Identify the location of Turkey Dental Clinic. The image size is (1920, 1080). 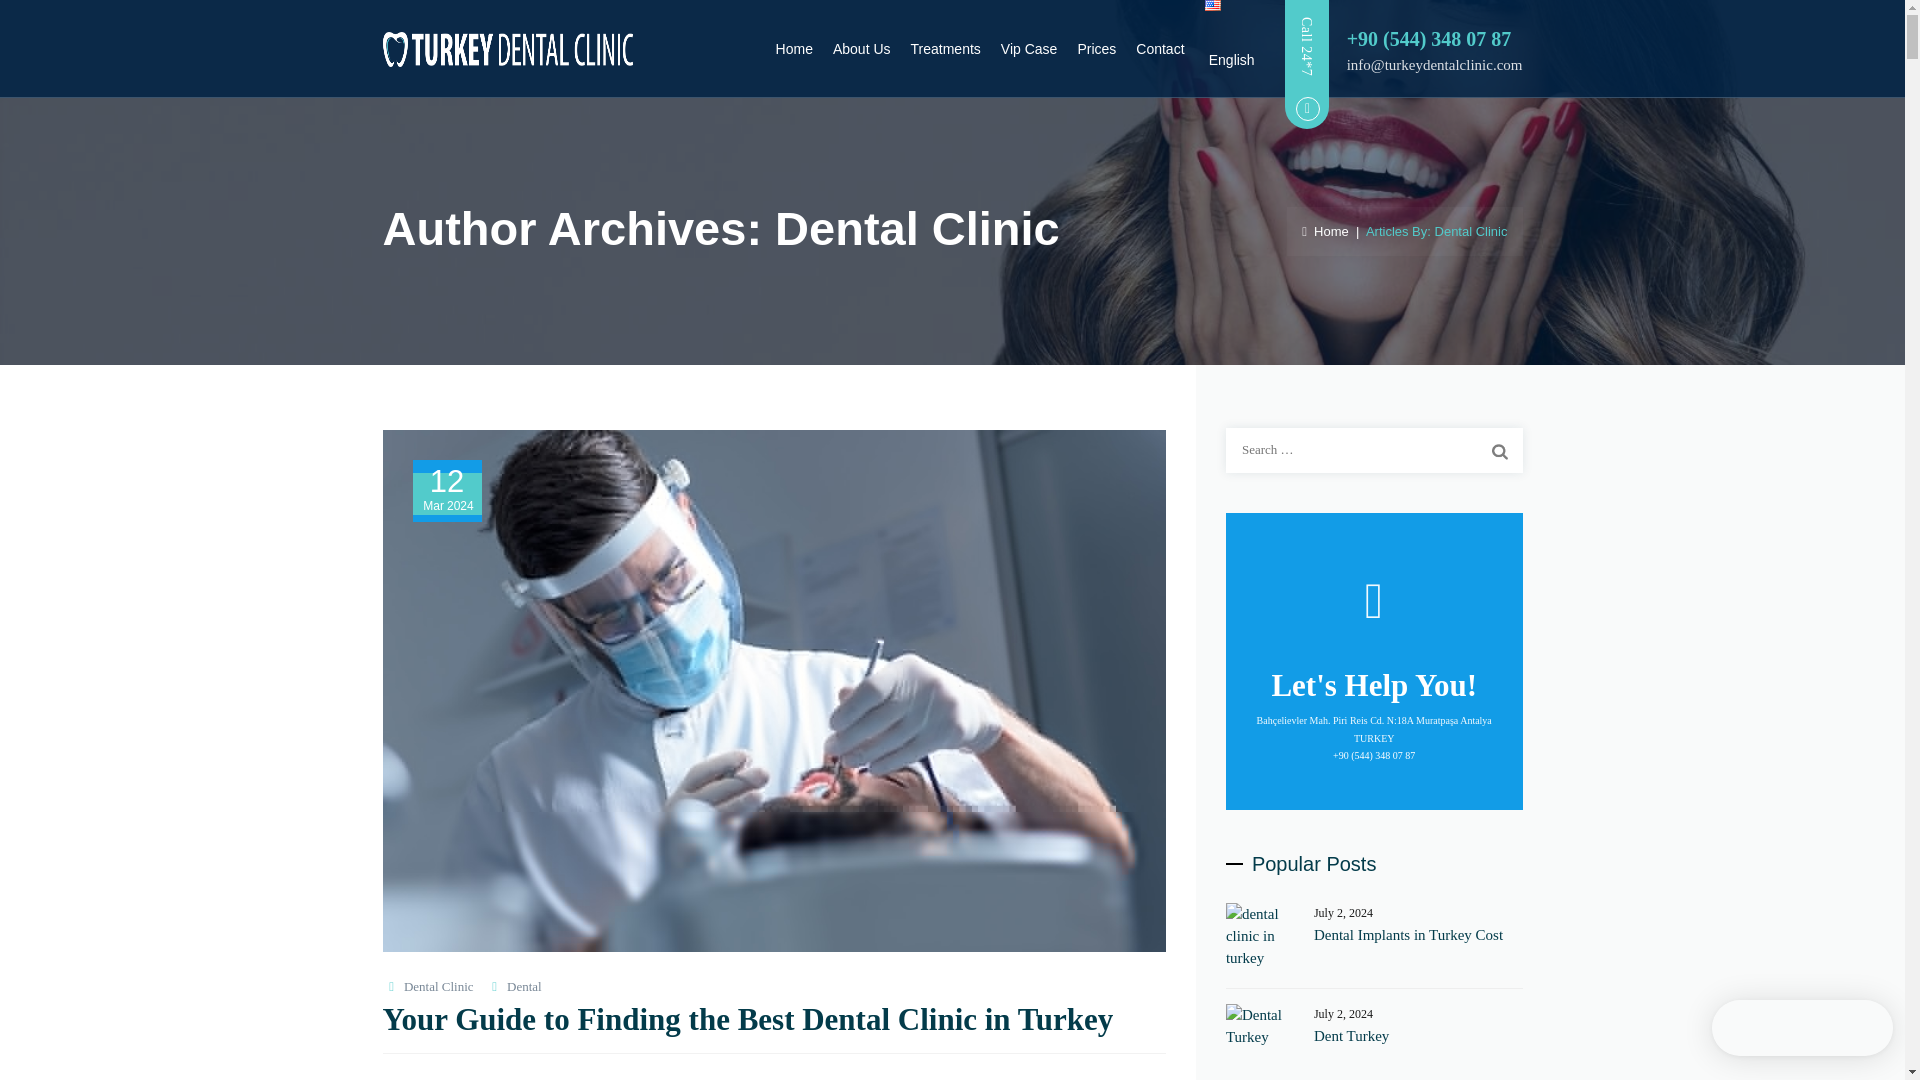
(506, 49).